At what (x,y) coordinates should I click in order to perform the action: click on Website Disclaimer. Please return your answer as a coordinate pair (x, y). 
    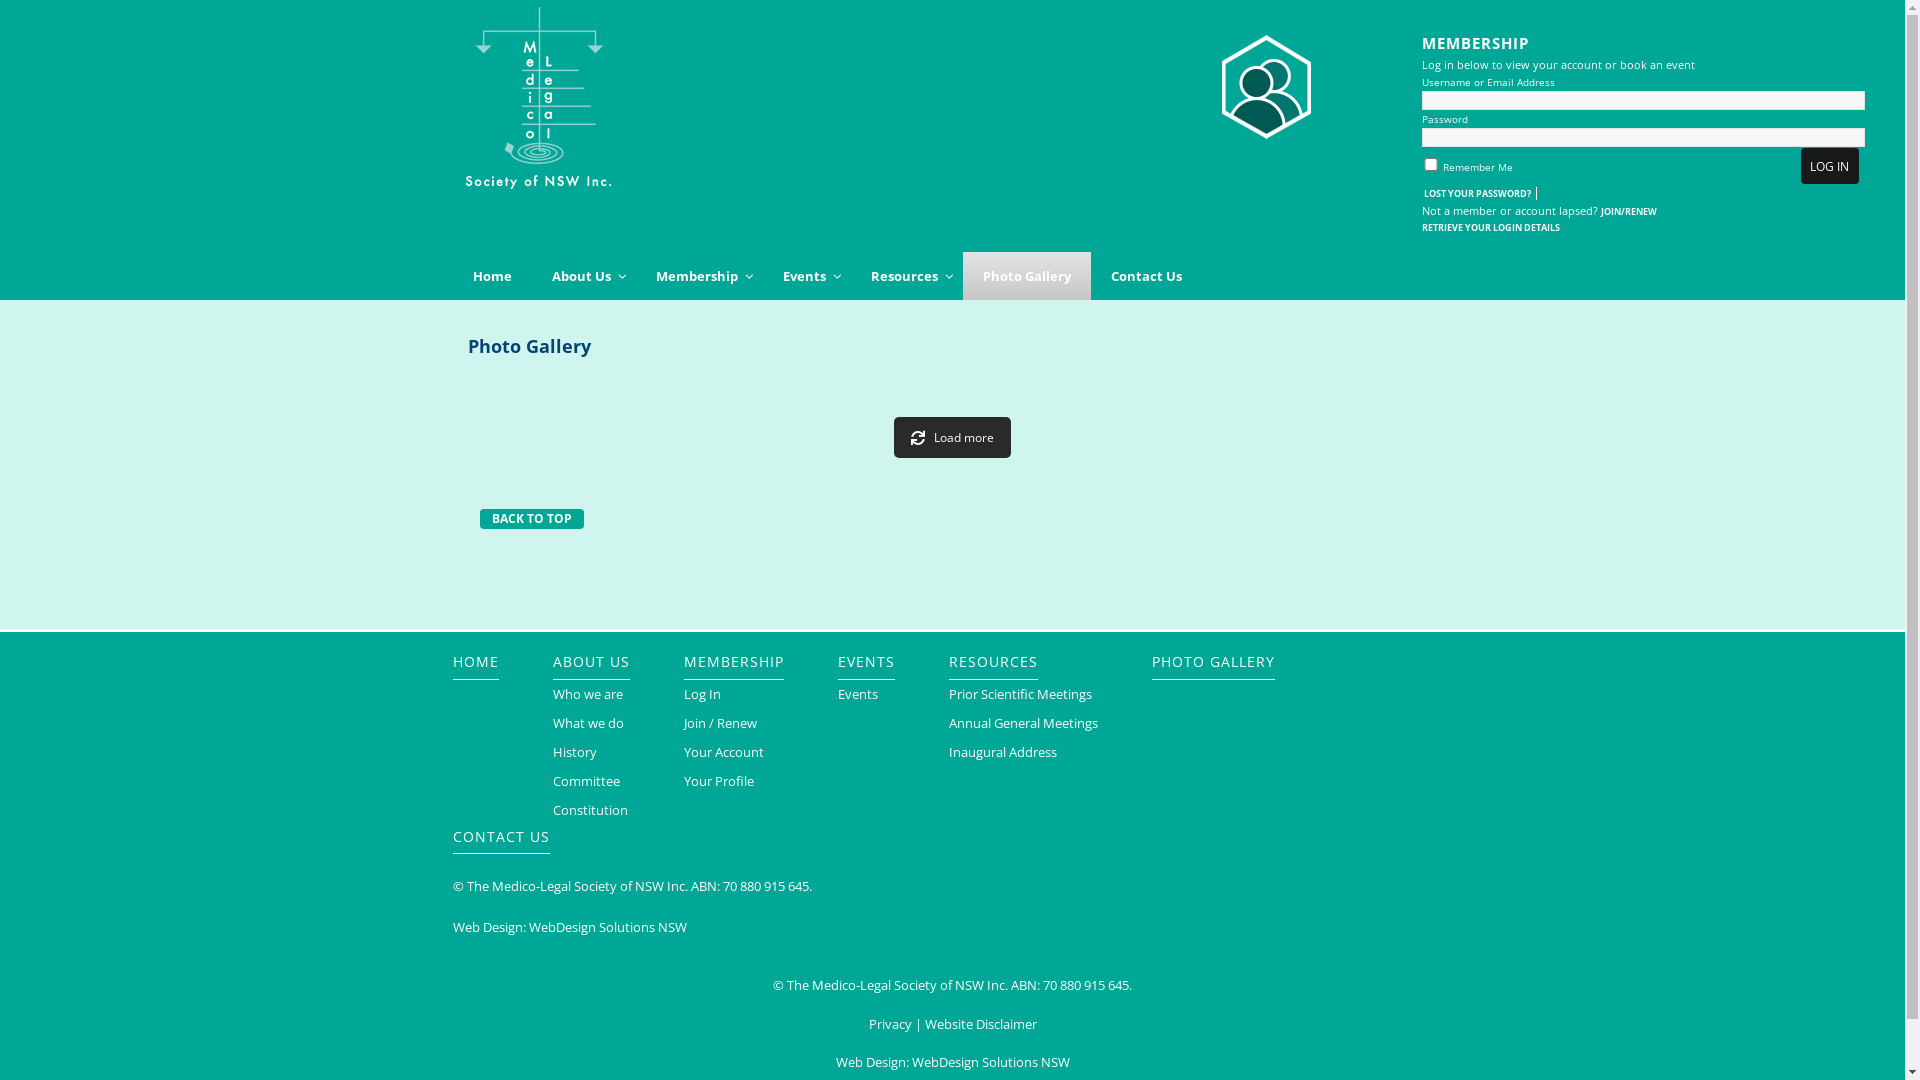
    Looking at the image, I should click on (980, 1024).